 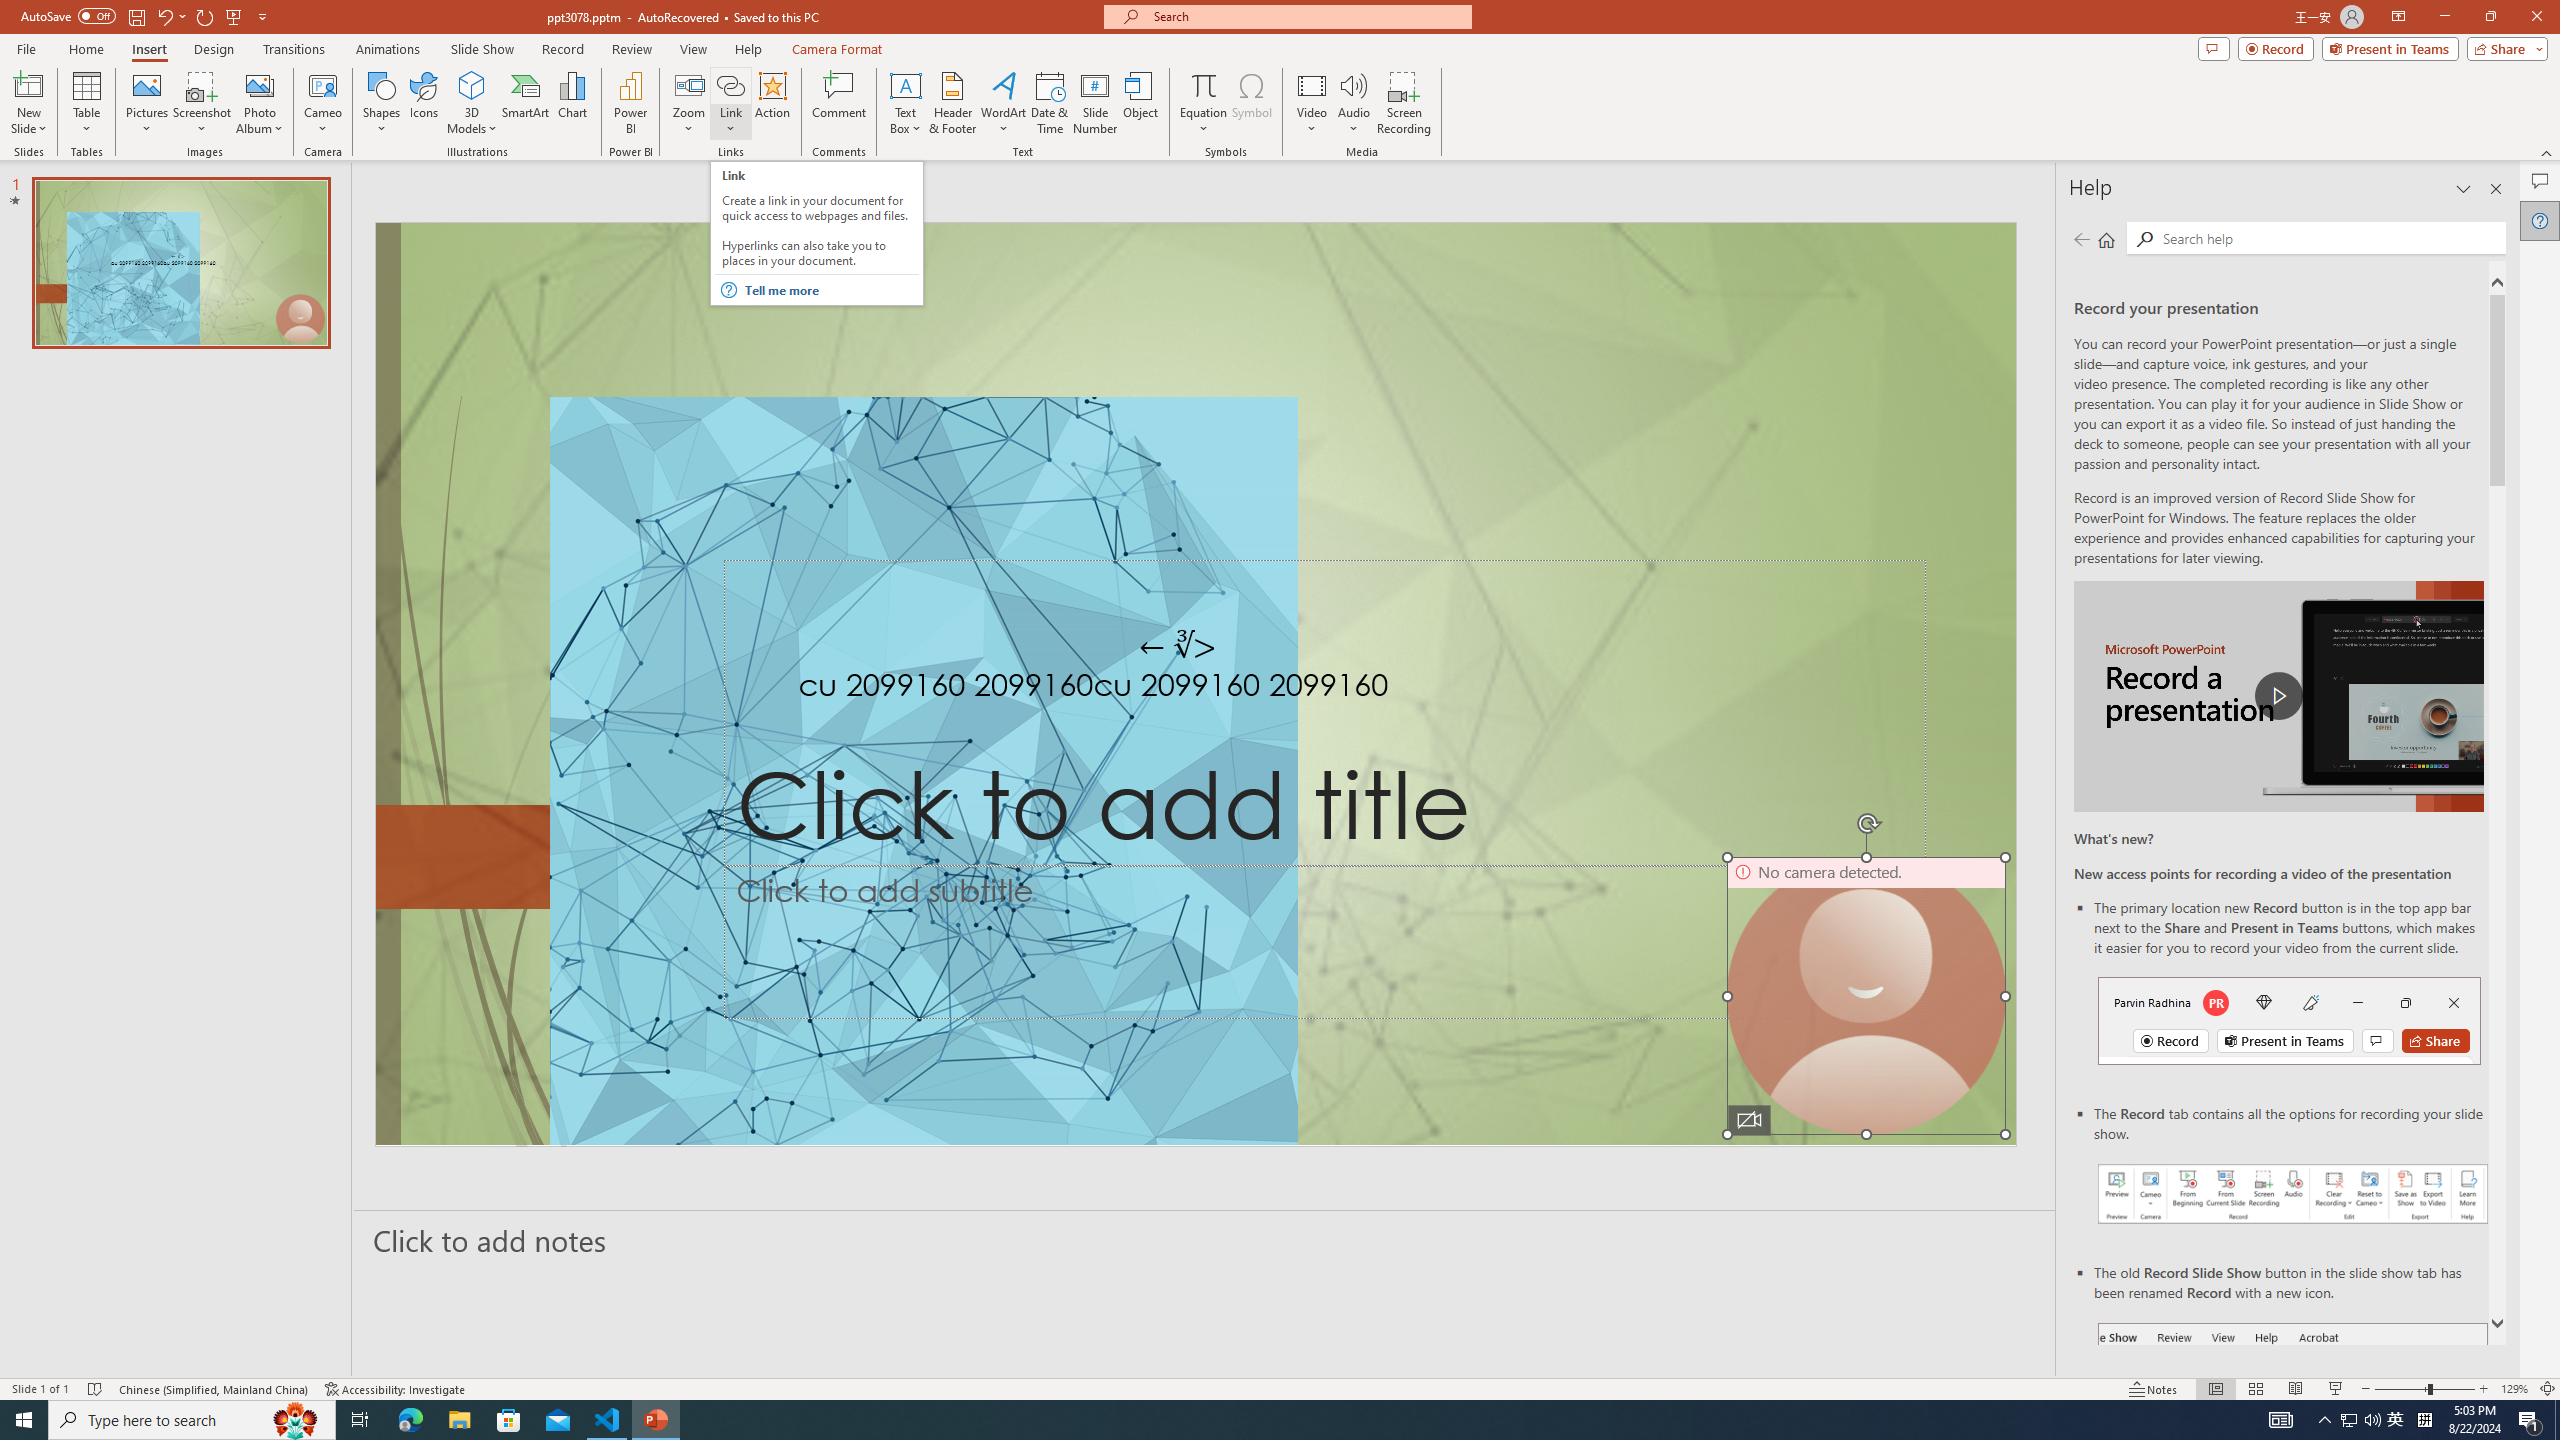 I want to click on Zoom Out, so click(x=2400, y=1389).